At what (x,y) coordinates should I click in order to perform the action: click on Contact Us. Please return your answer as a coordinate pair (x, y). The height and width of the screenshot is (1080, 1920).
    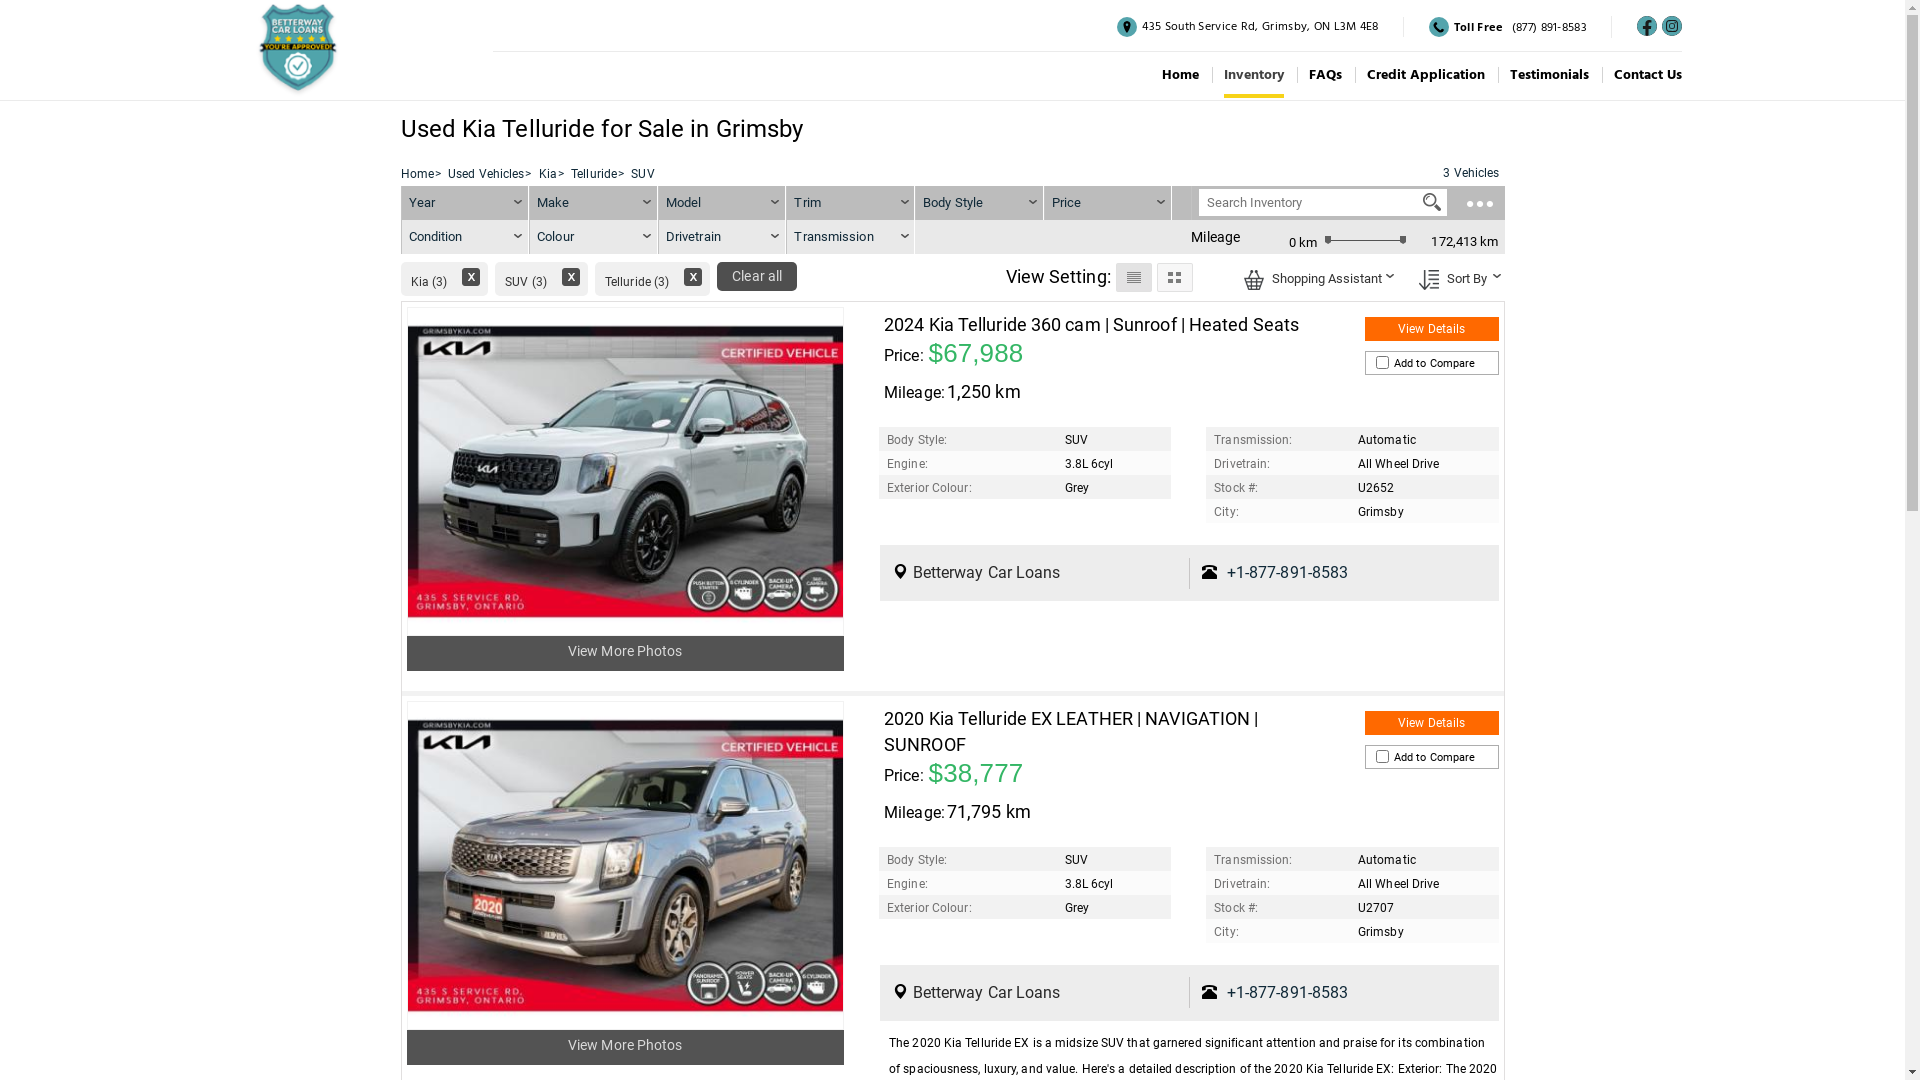
    Looking at the image, I should click on (1648, 75).